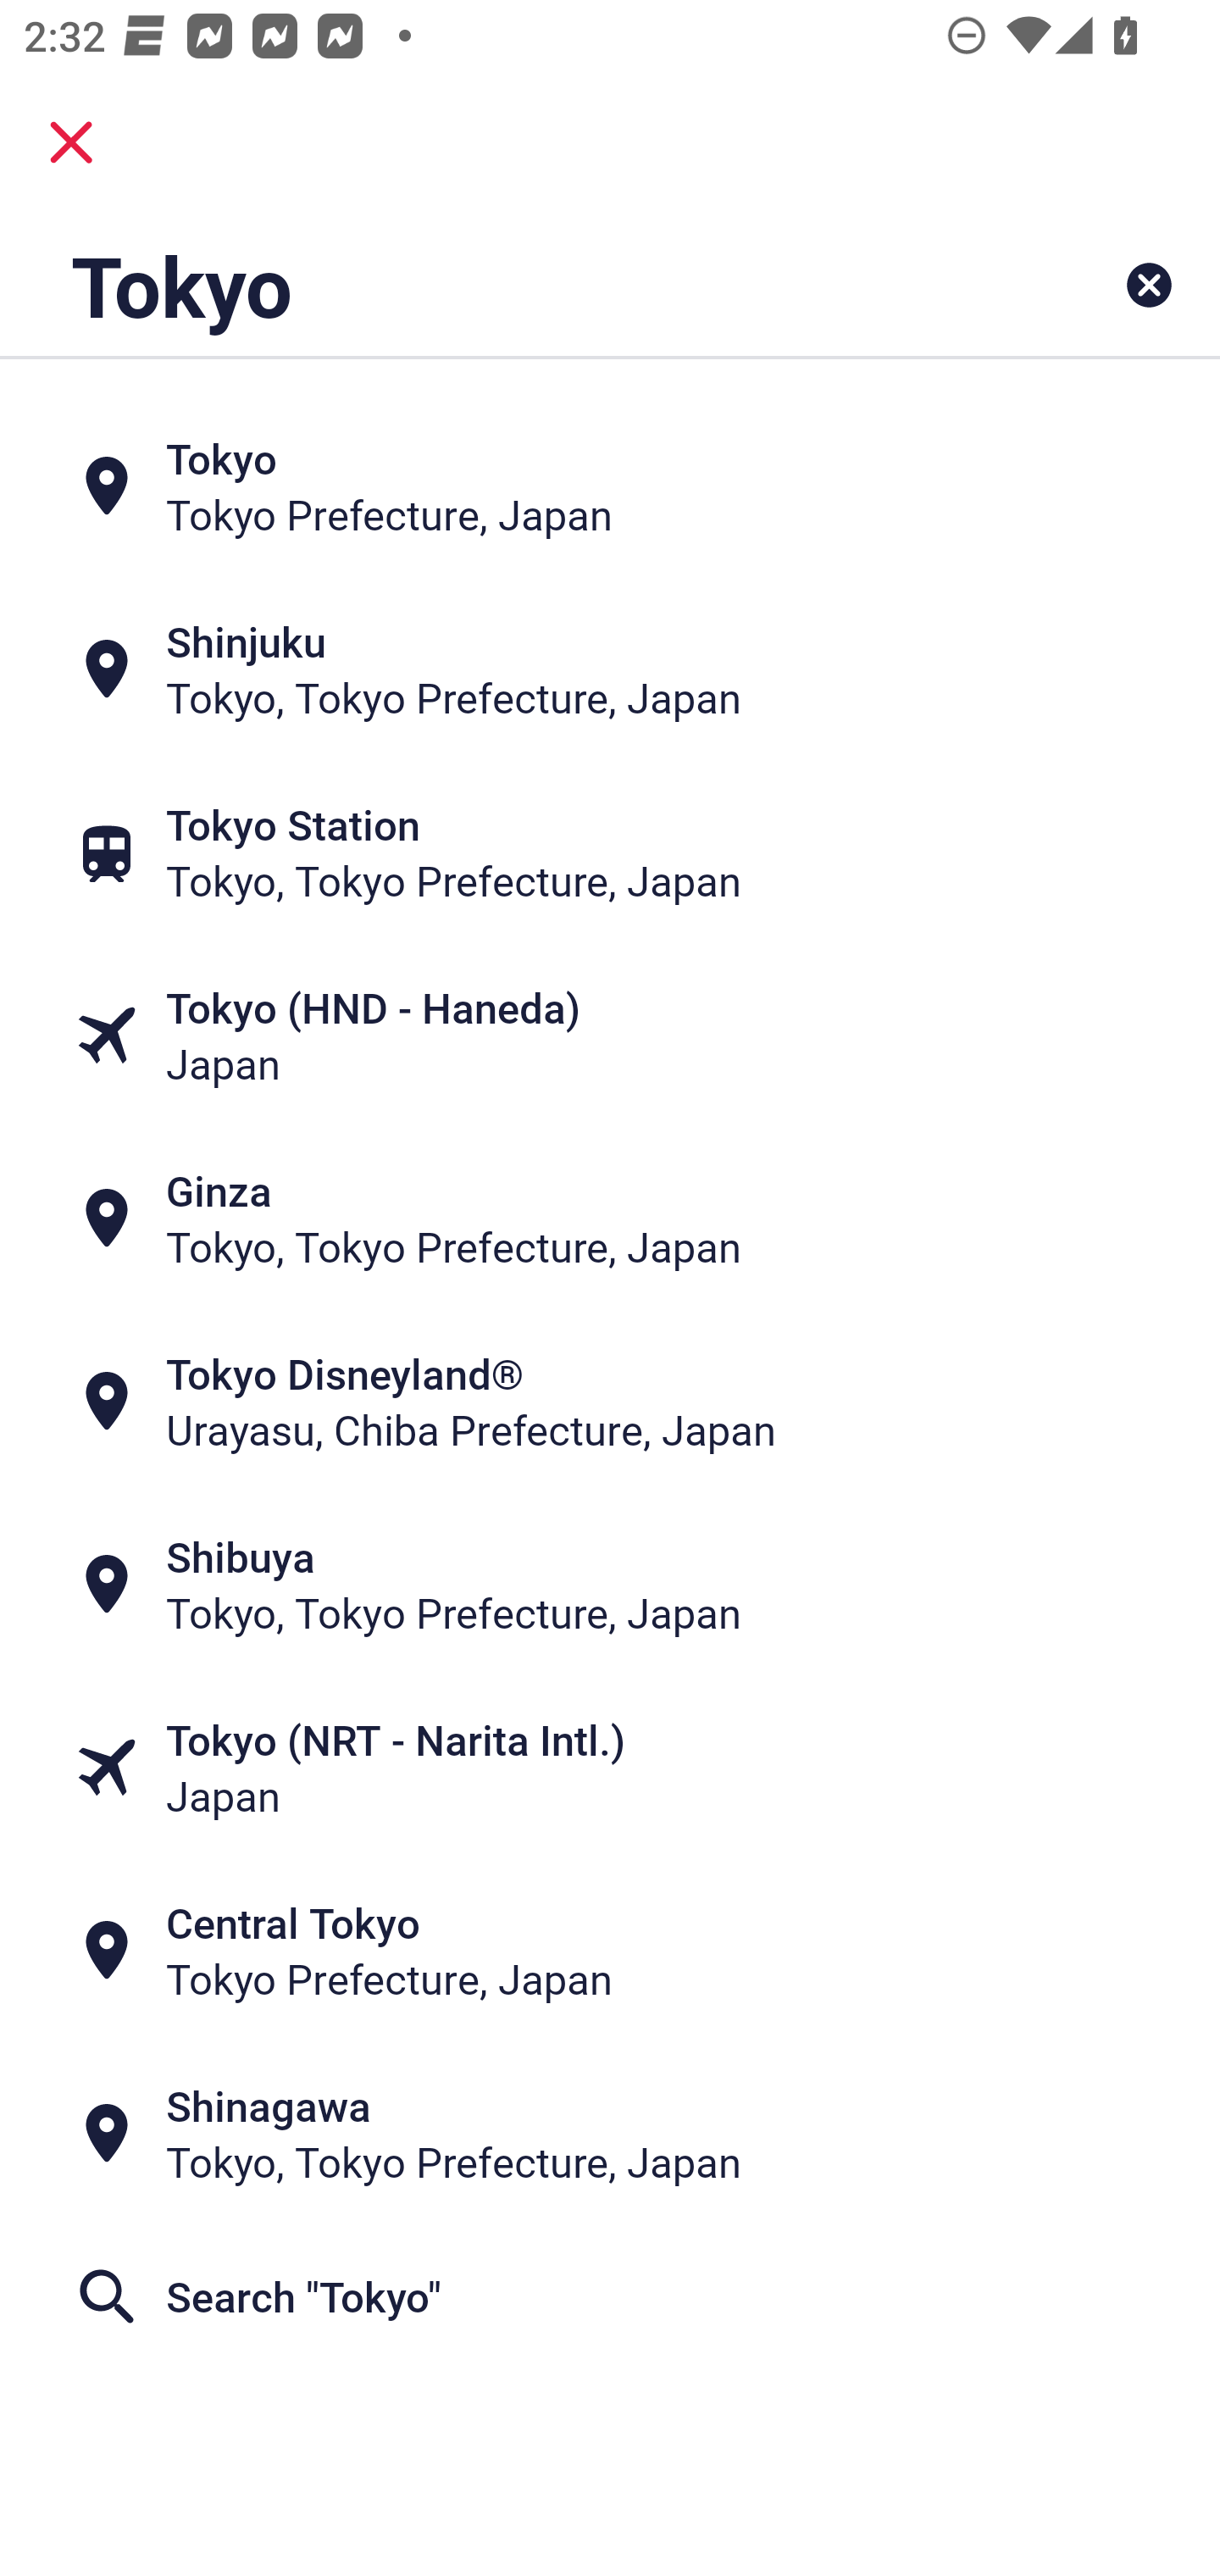 The height and width of the screenshot is (2576, 1220). Describe the element at coordinates (610, 1035) in the screenshot. I see `Tokyo (HND - Haneda) Japan` at that location.